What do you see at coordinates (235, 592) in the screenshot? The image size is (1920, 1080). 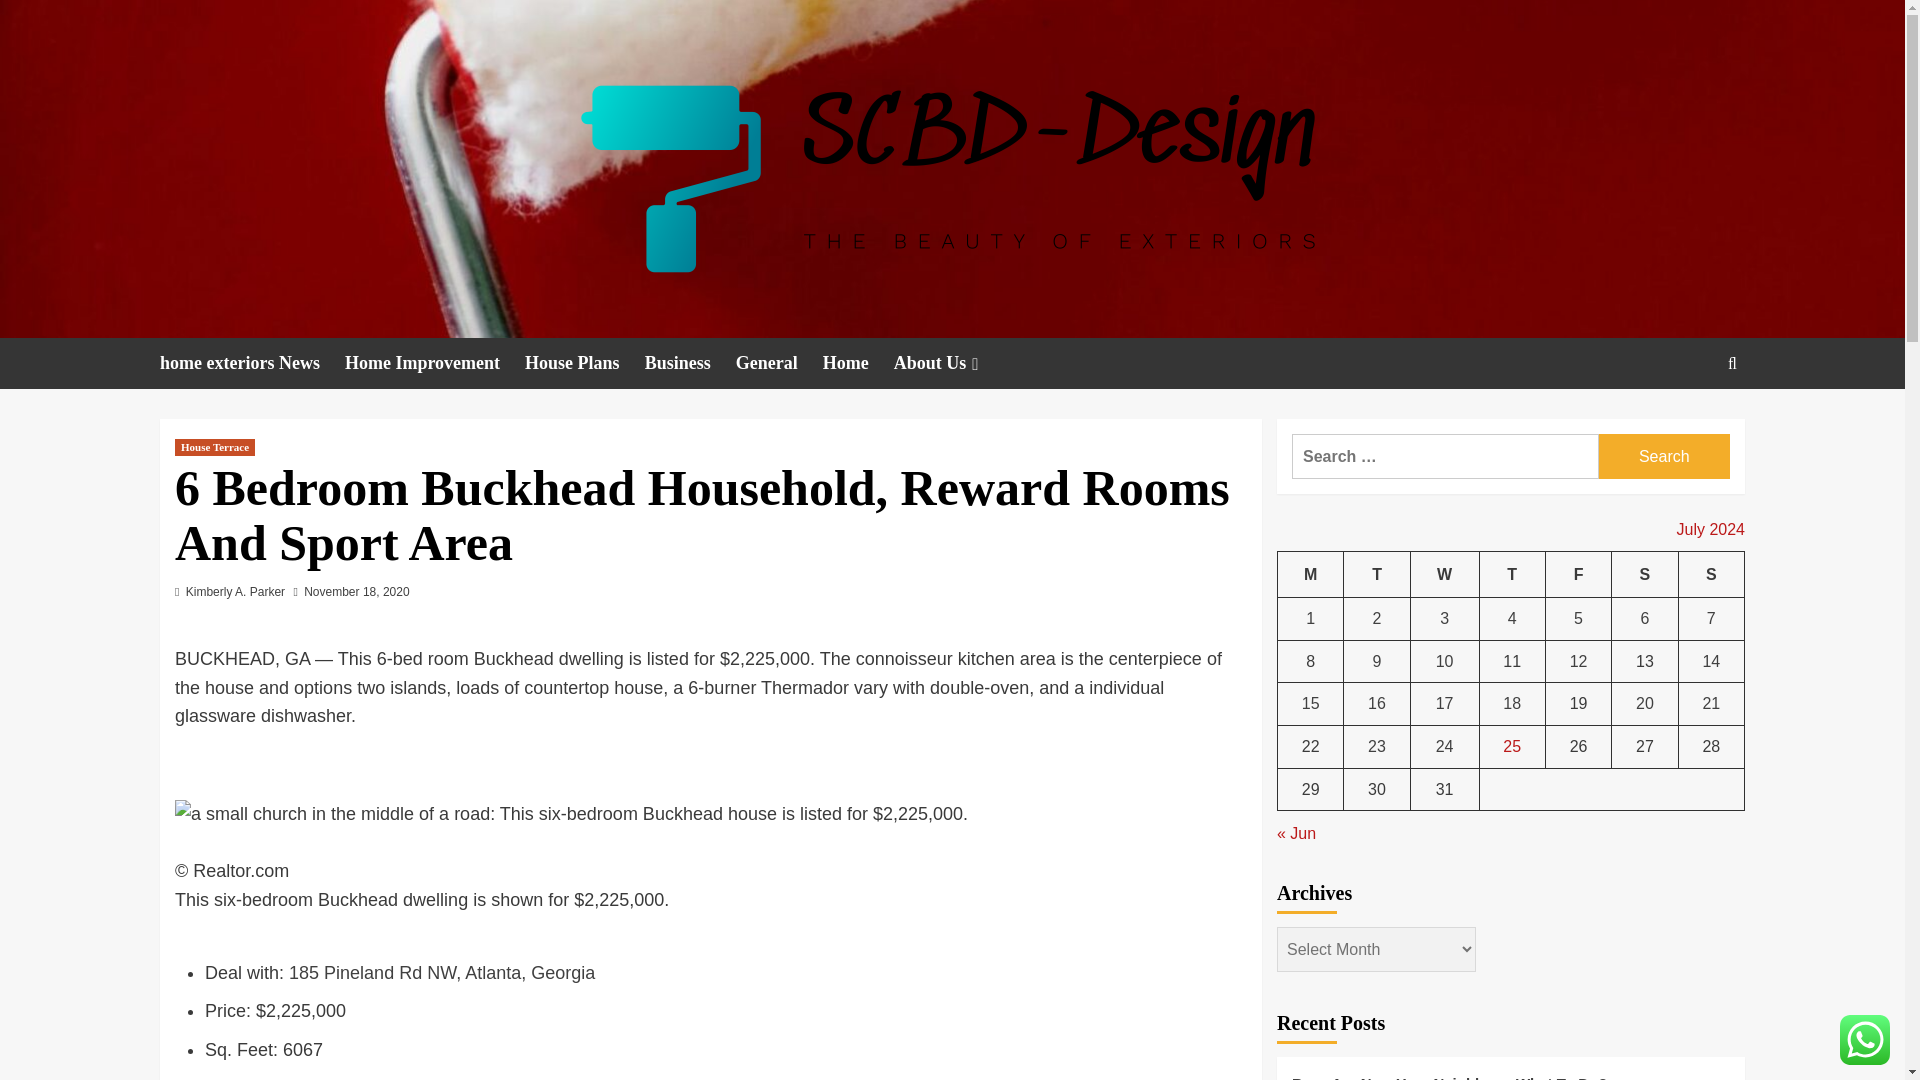 I see `Kimberly A. Parker` at bounding box center [235, 592].